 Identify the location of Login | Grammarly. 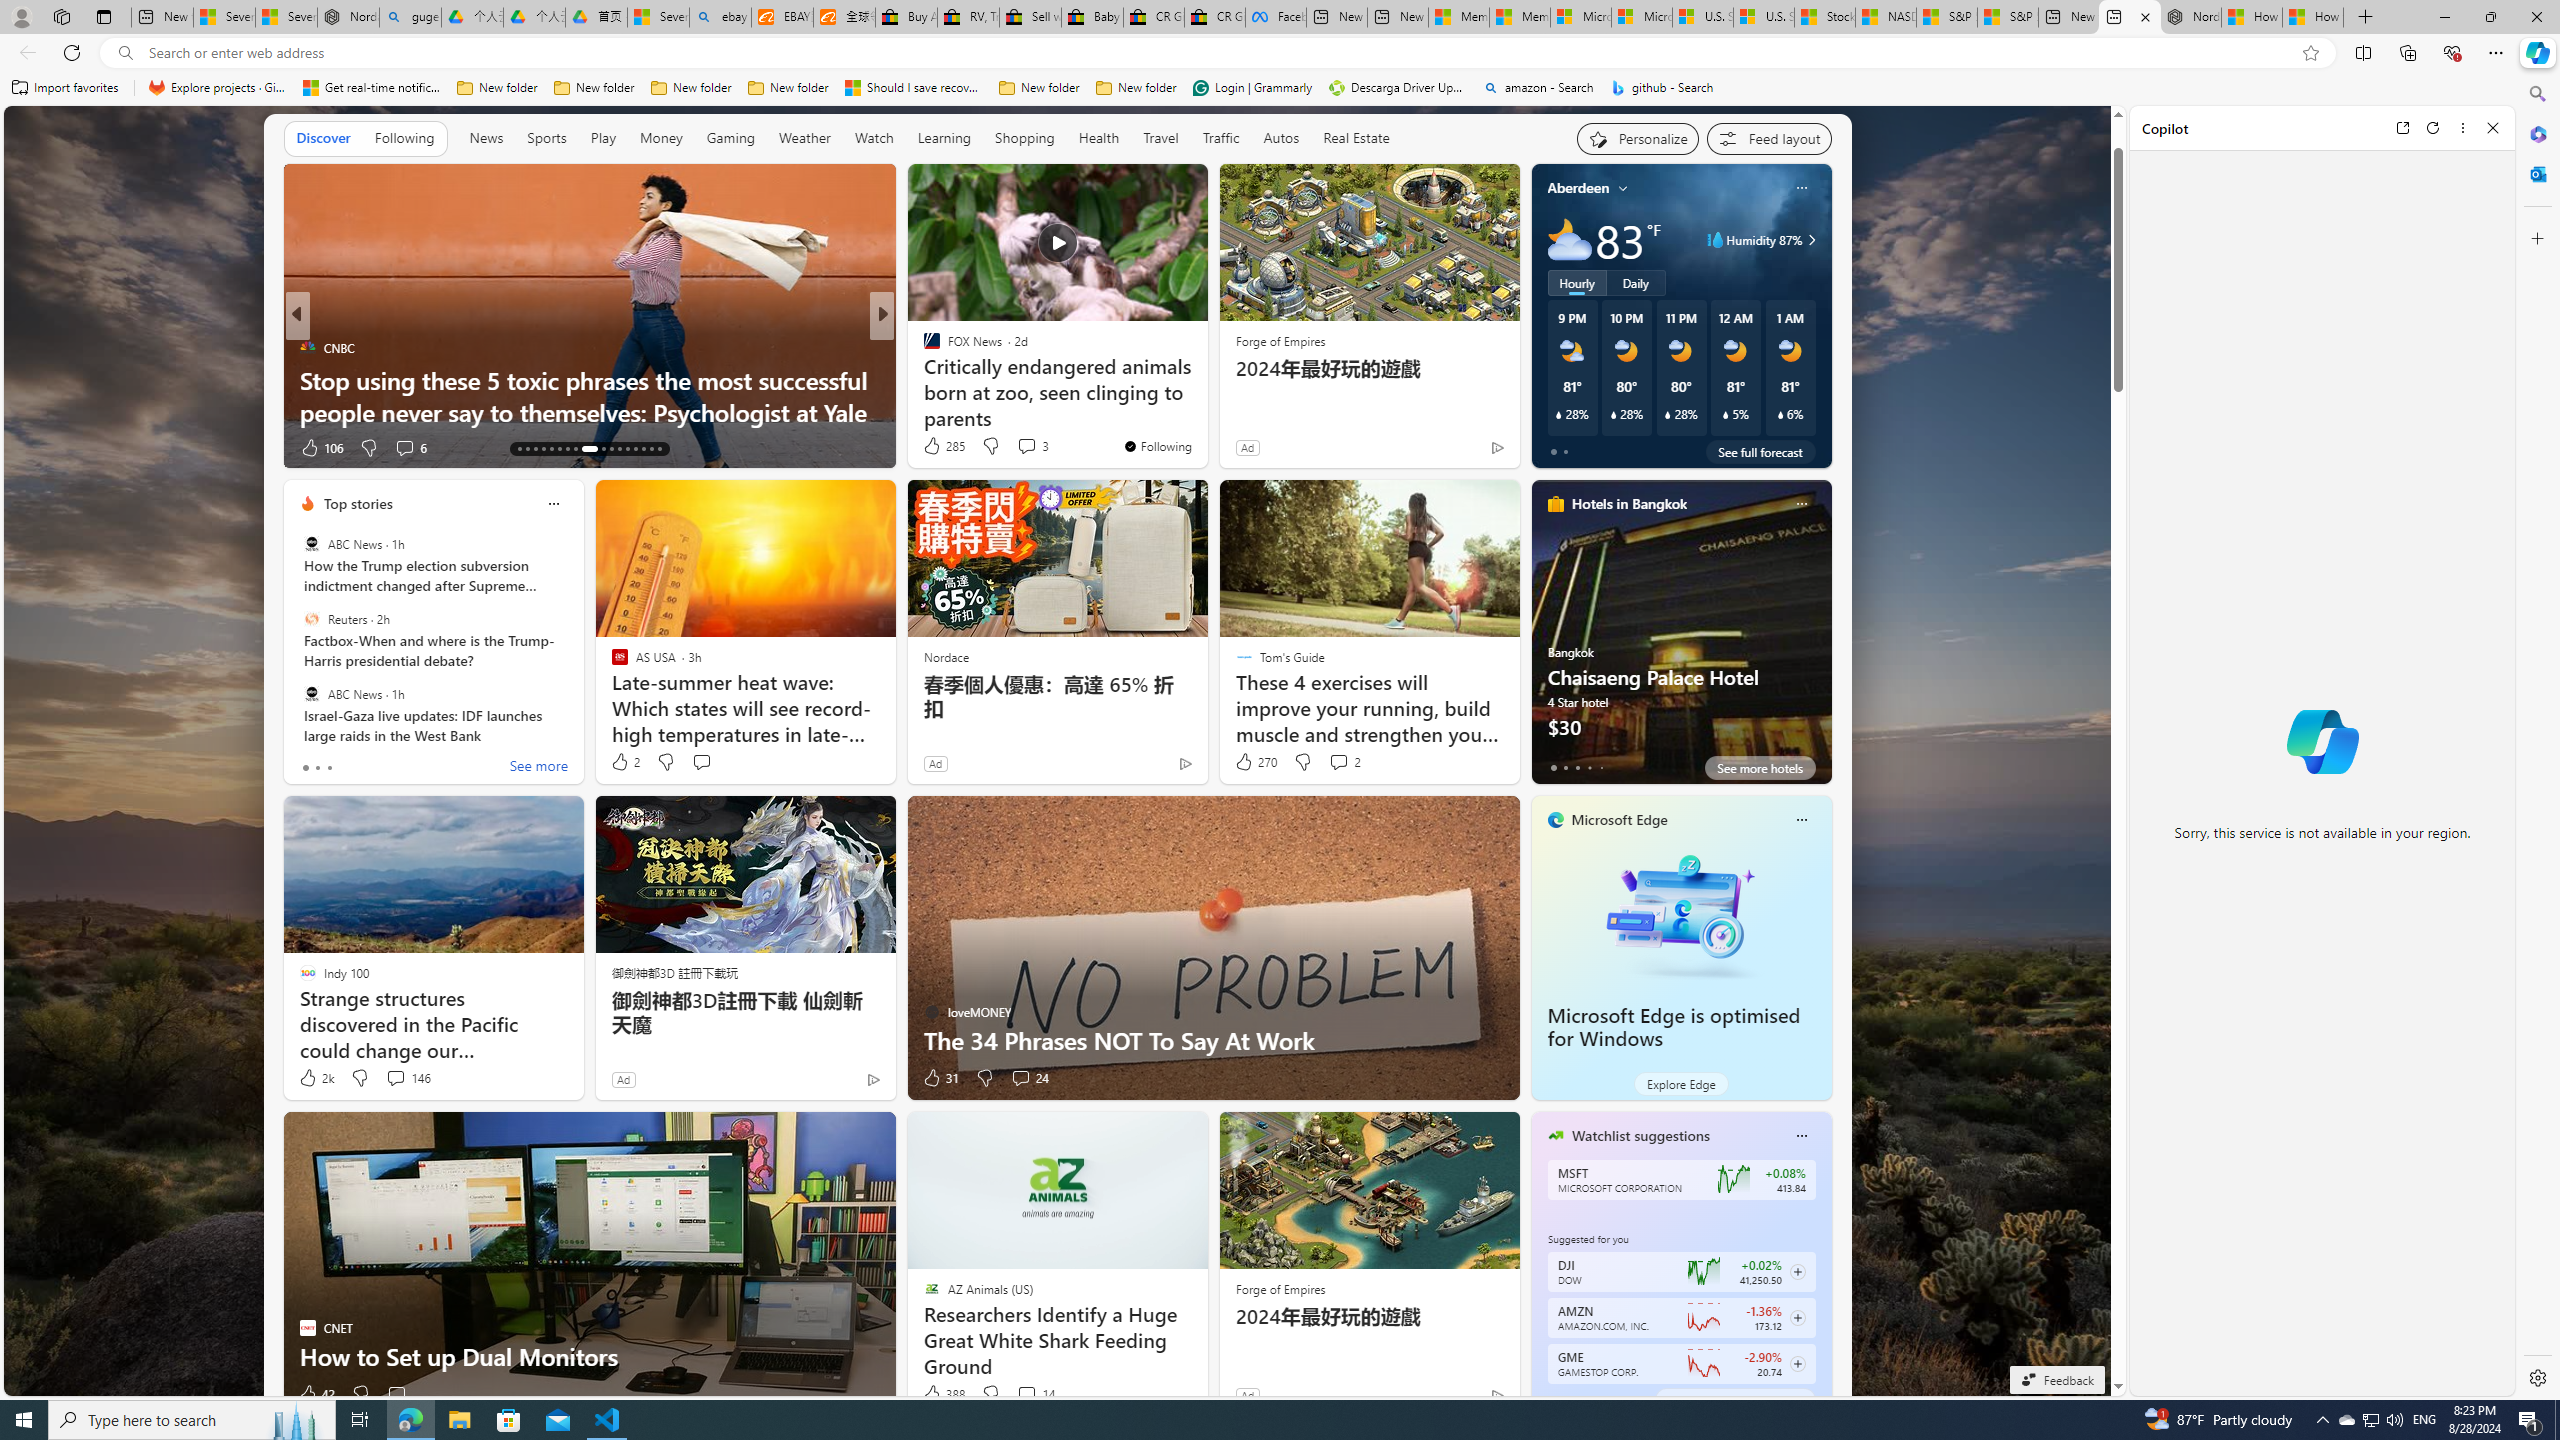
(1252, 88).